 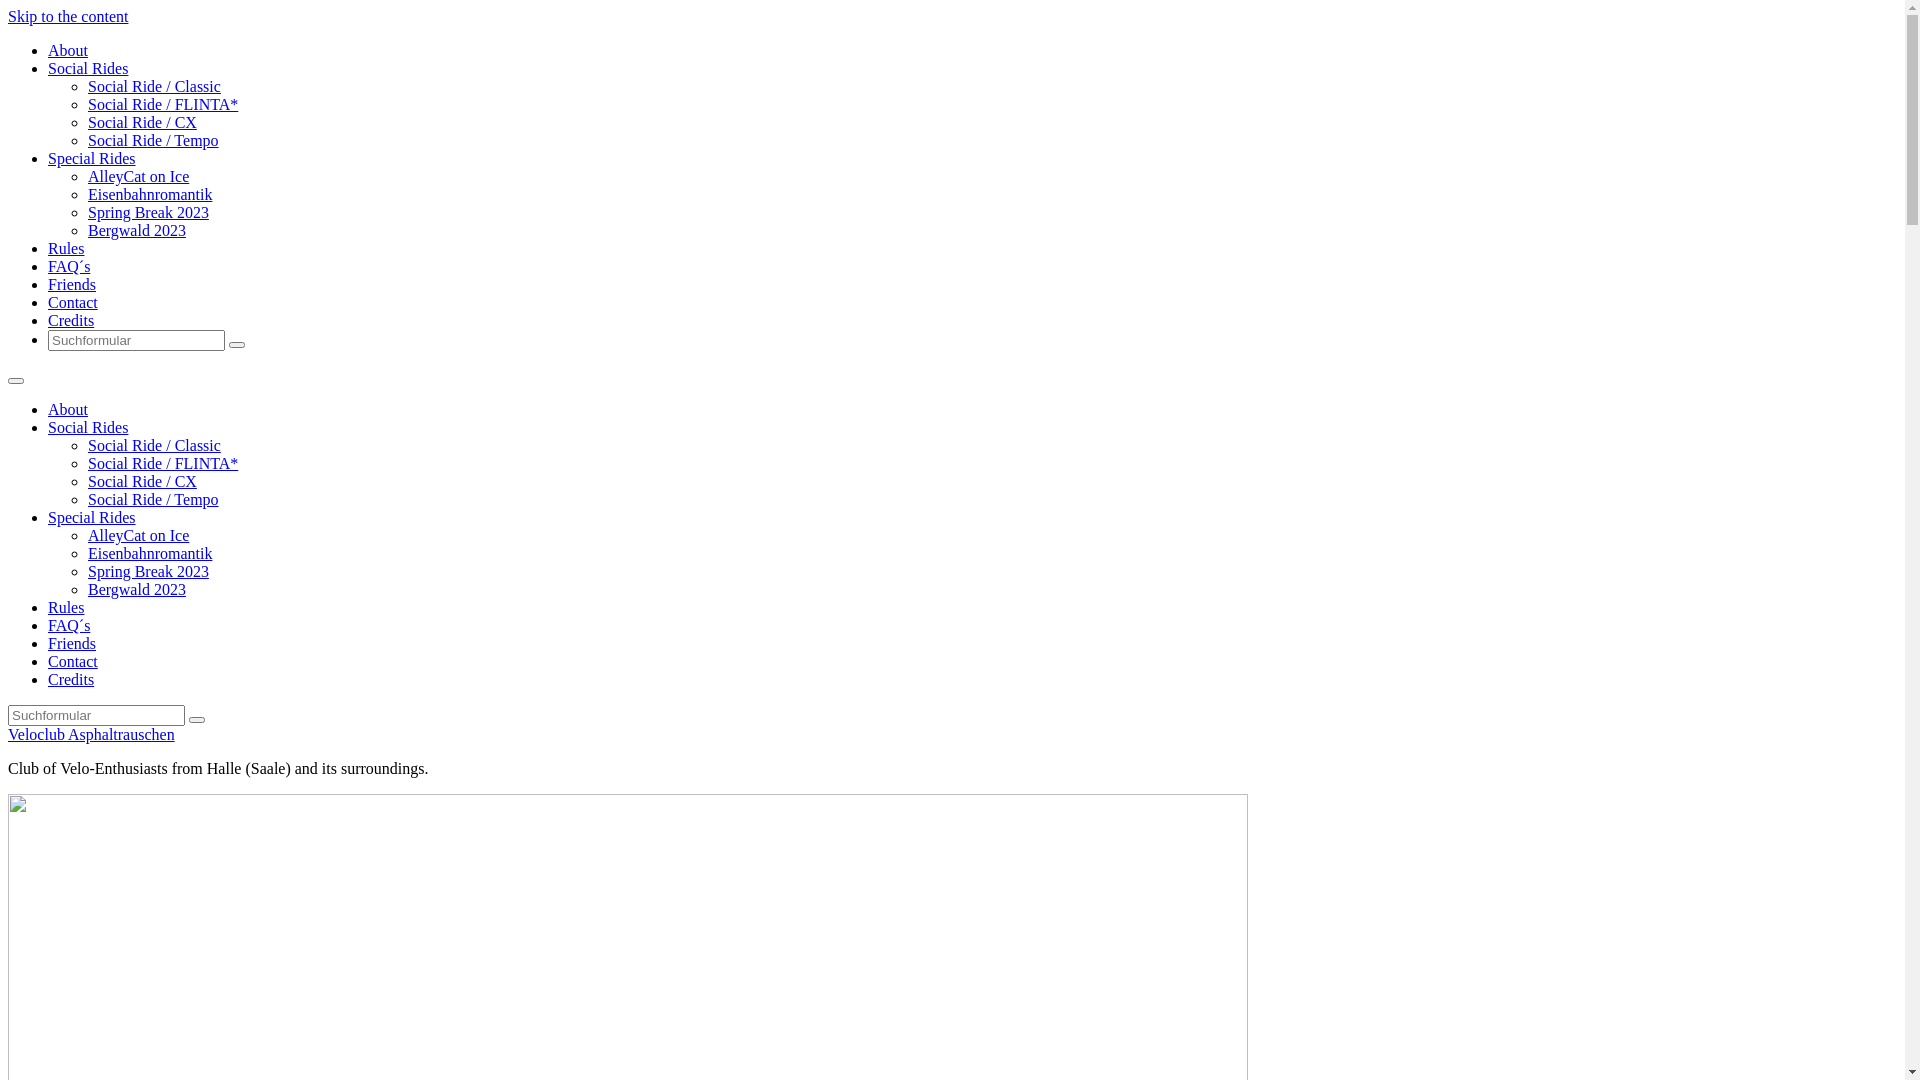 I want to click on Social Ride / Classic, so click(x=154, y=86).